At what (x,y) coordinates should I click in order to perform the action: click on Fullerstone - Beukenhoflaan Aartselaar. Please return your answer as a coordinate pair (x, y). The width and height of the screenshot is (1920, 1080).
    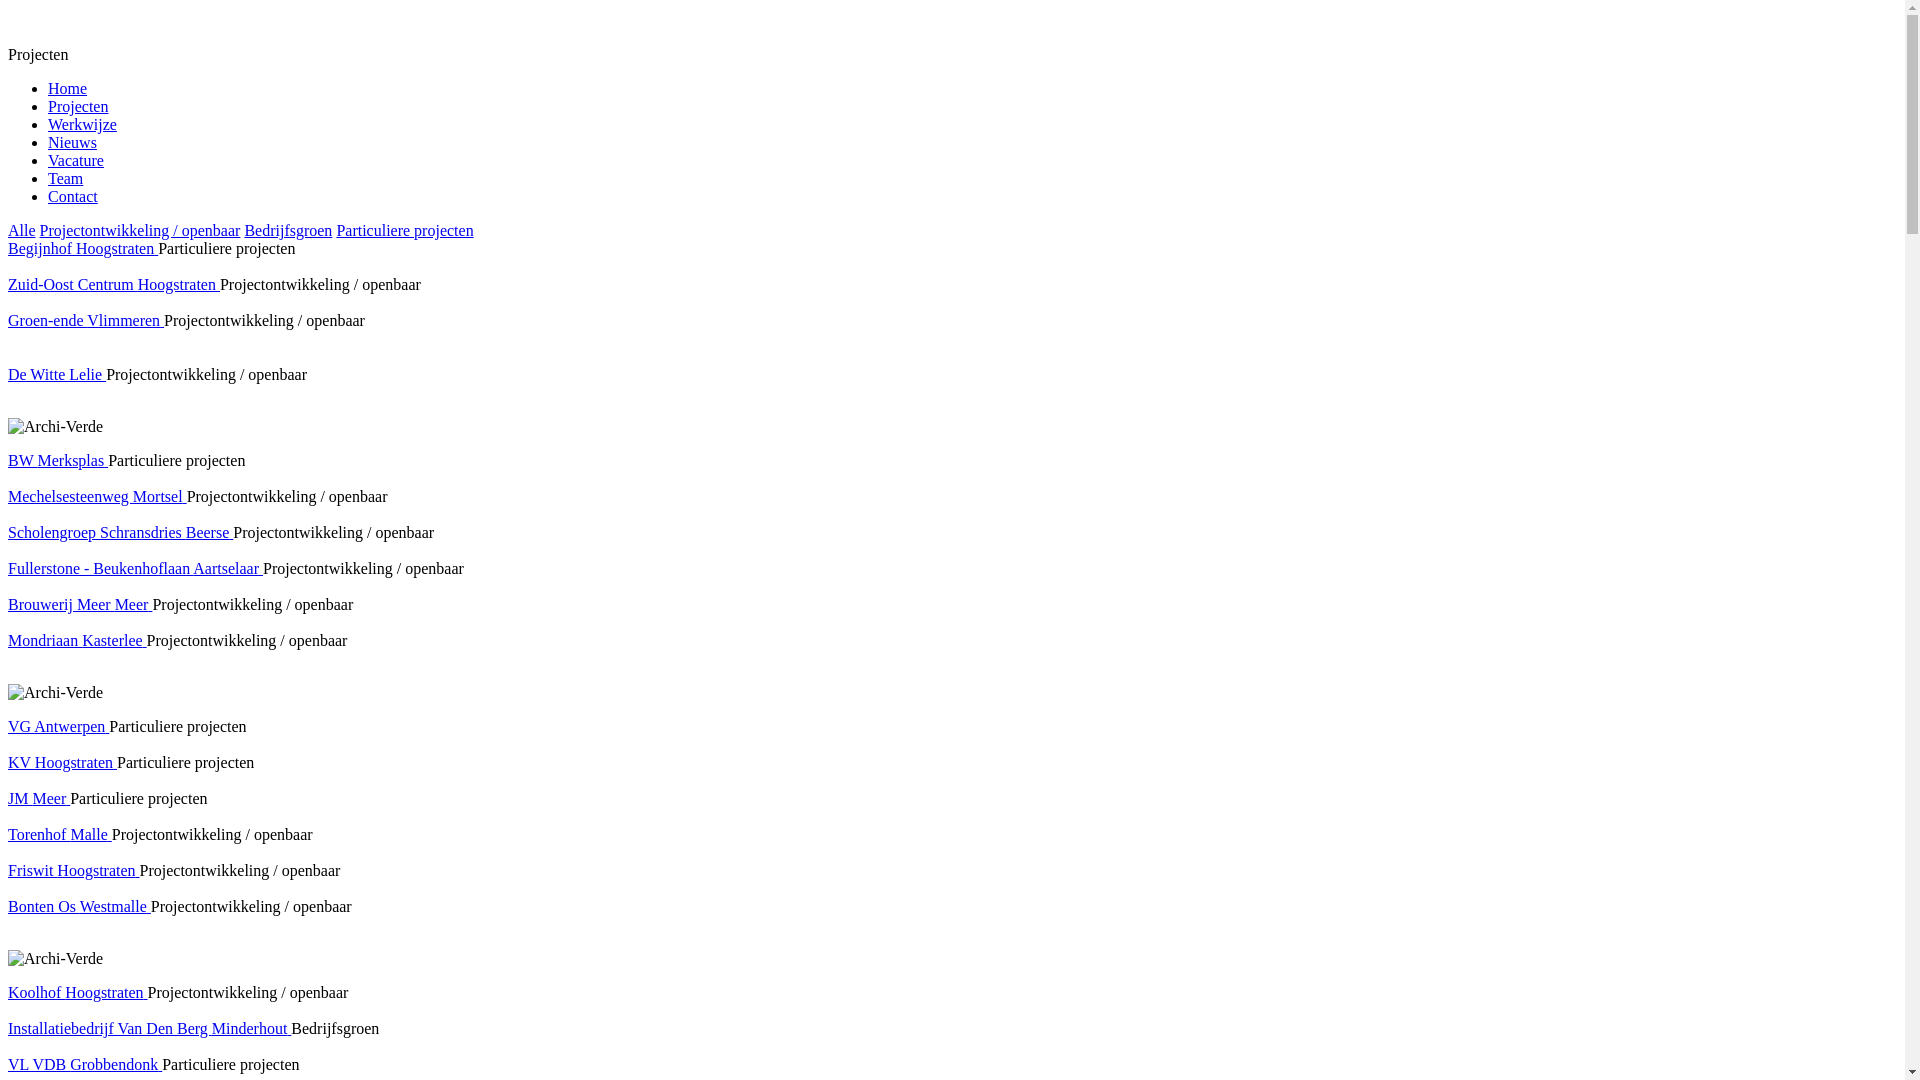
    Looking at the image, I should click on (136, 568).